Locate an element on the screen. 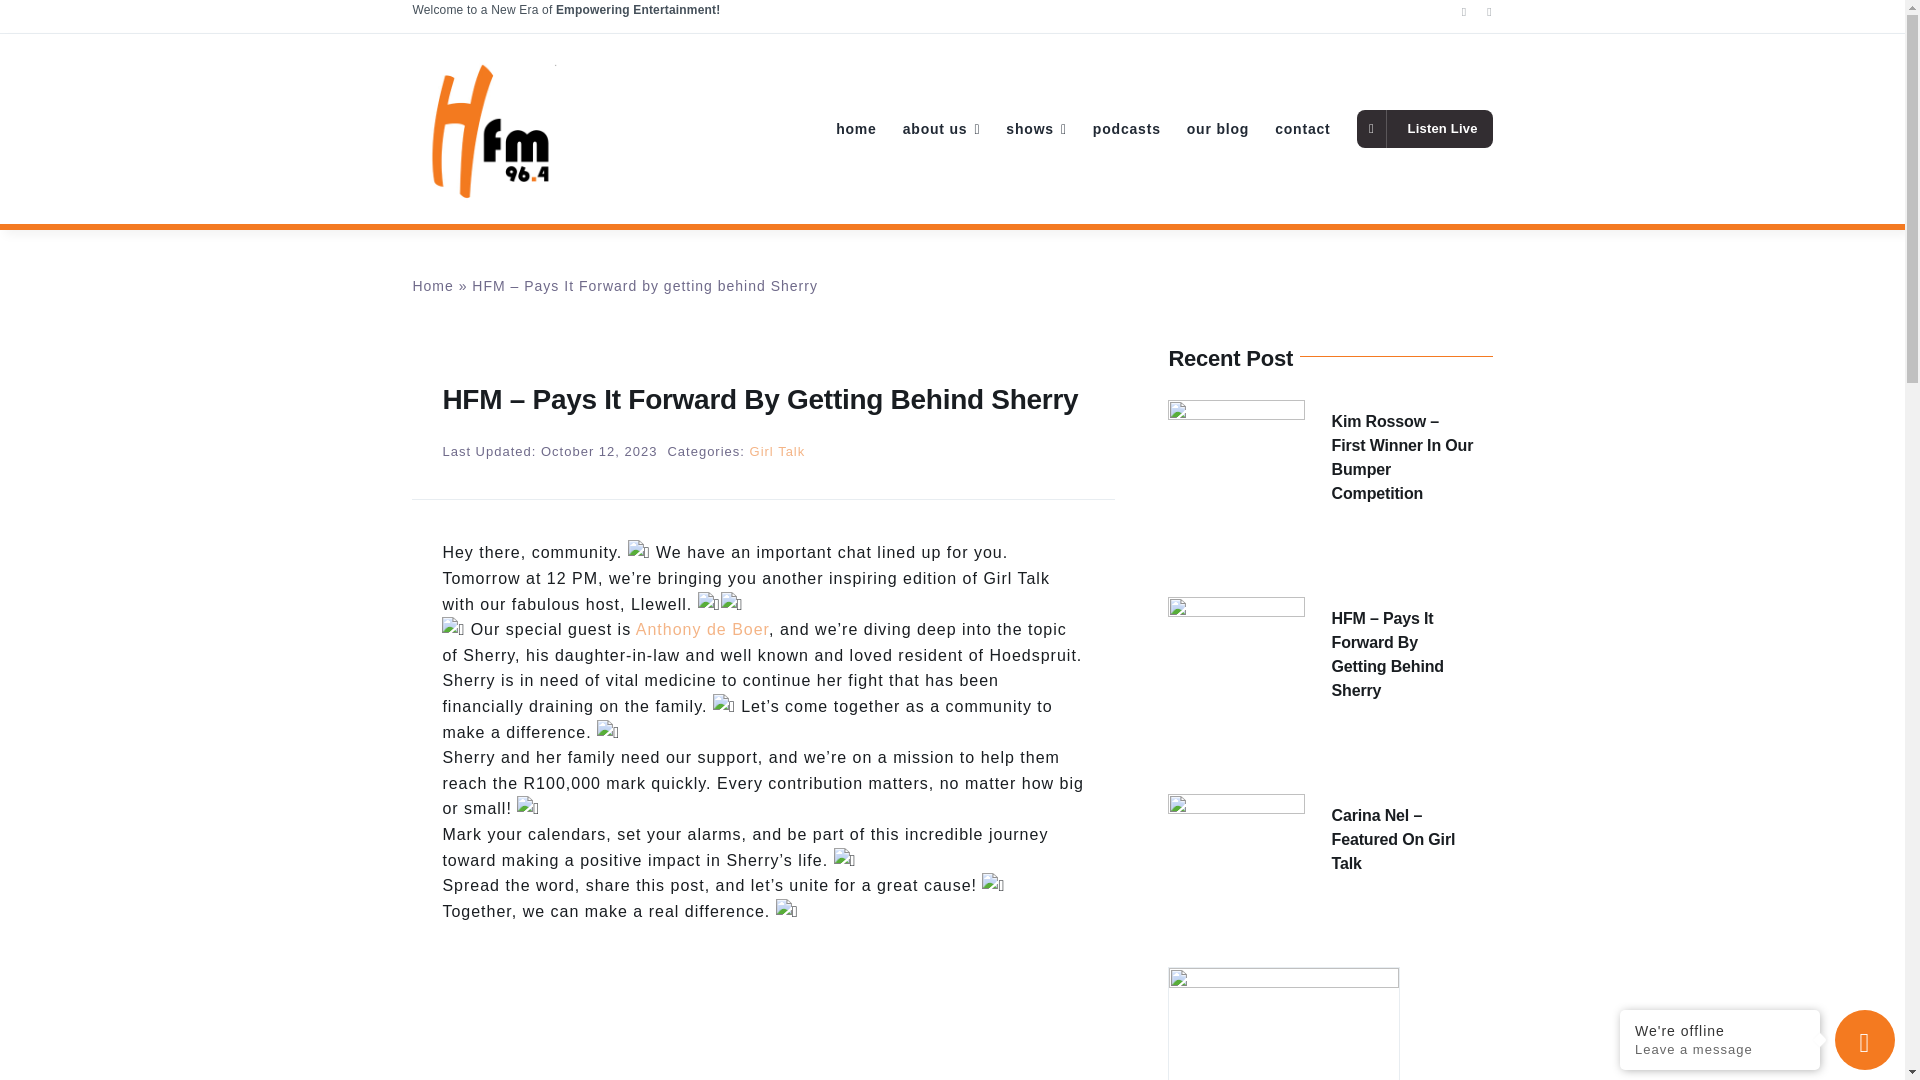 This screenshot has height=1080, width=1920. Listen Live is located at coordinates (1425, 128).